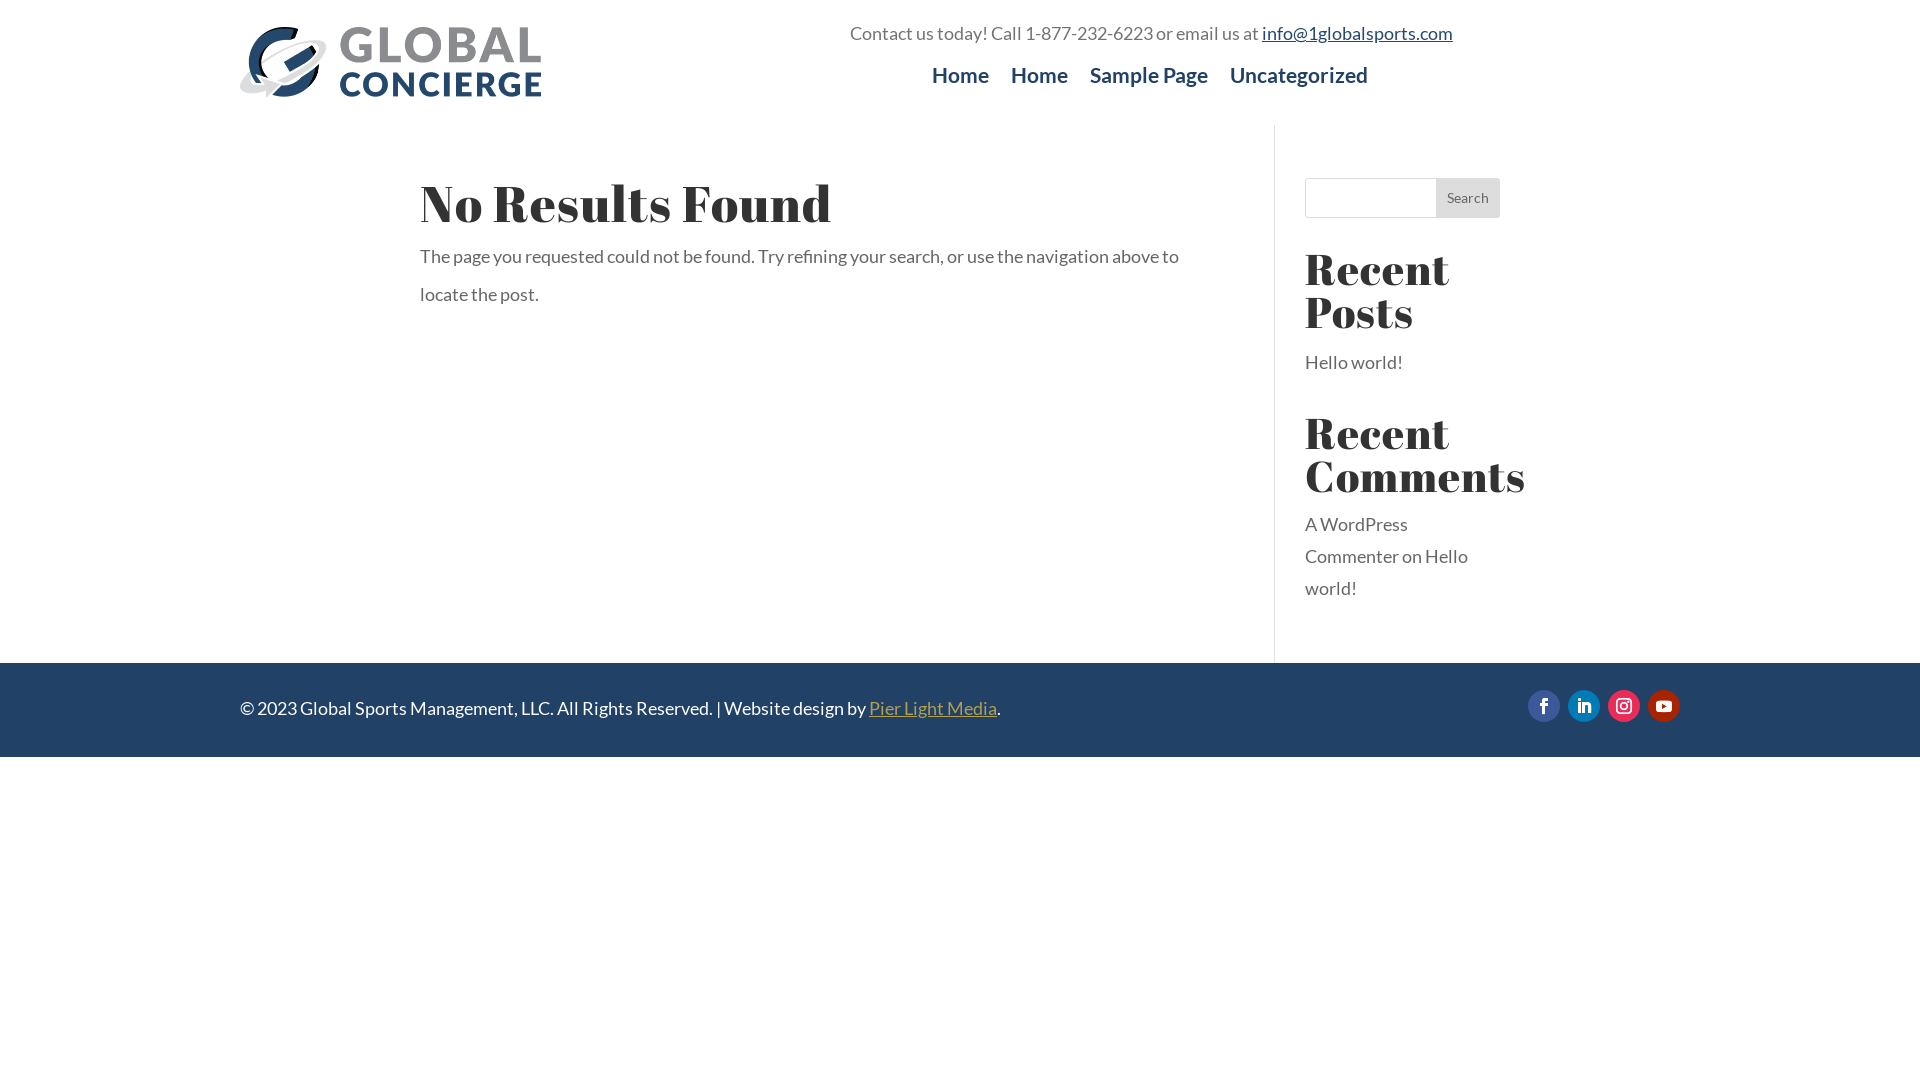 Image resolution: width=1920 pixels, height=1080 pixels. I want to click on Home, so click(960, 79).